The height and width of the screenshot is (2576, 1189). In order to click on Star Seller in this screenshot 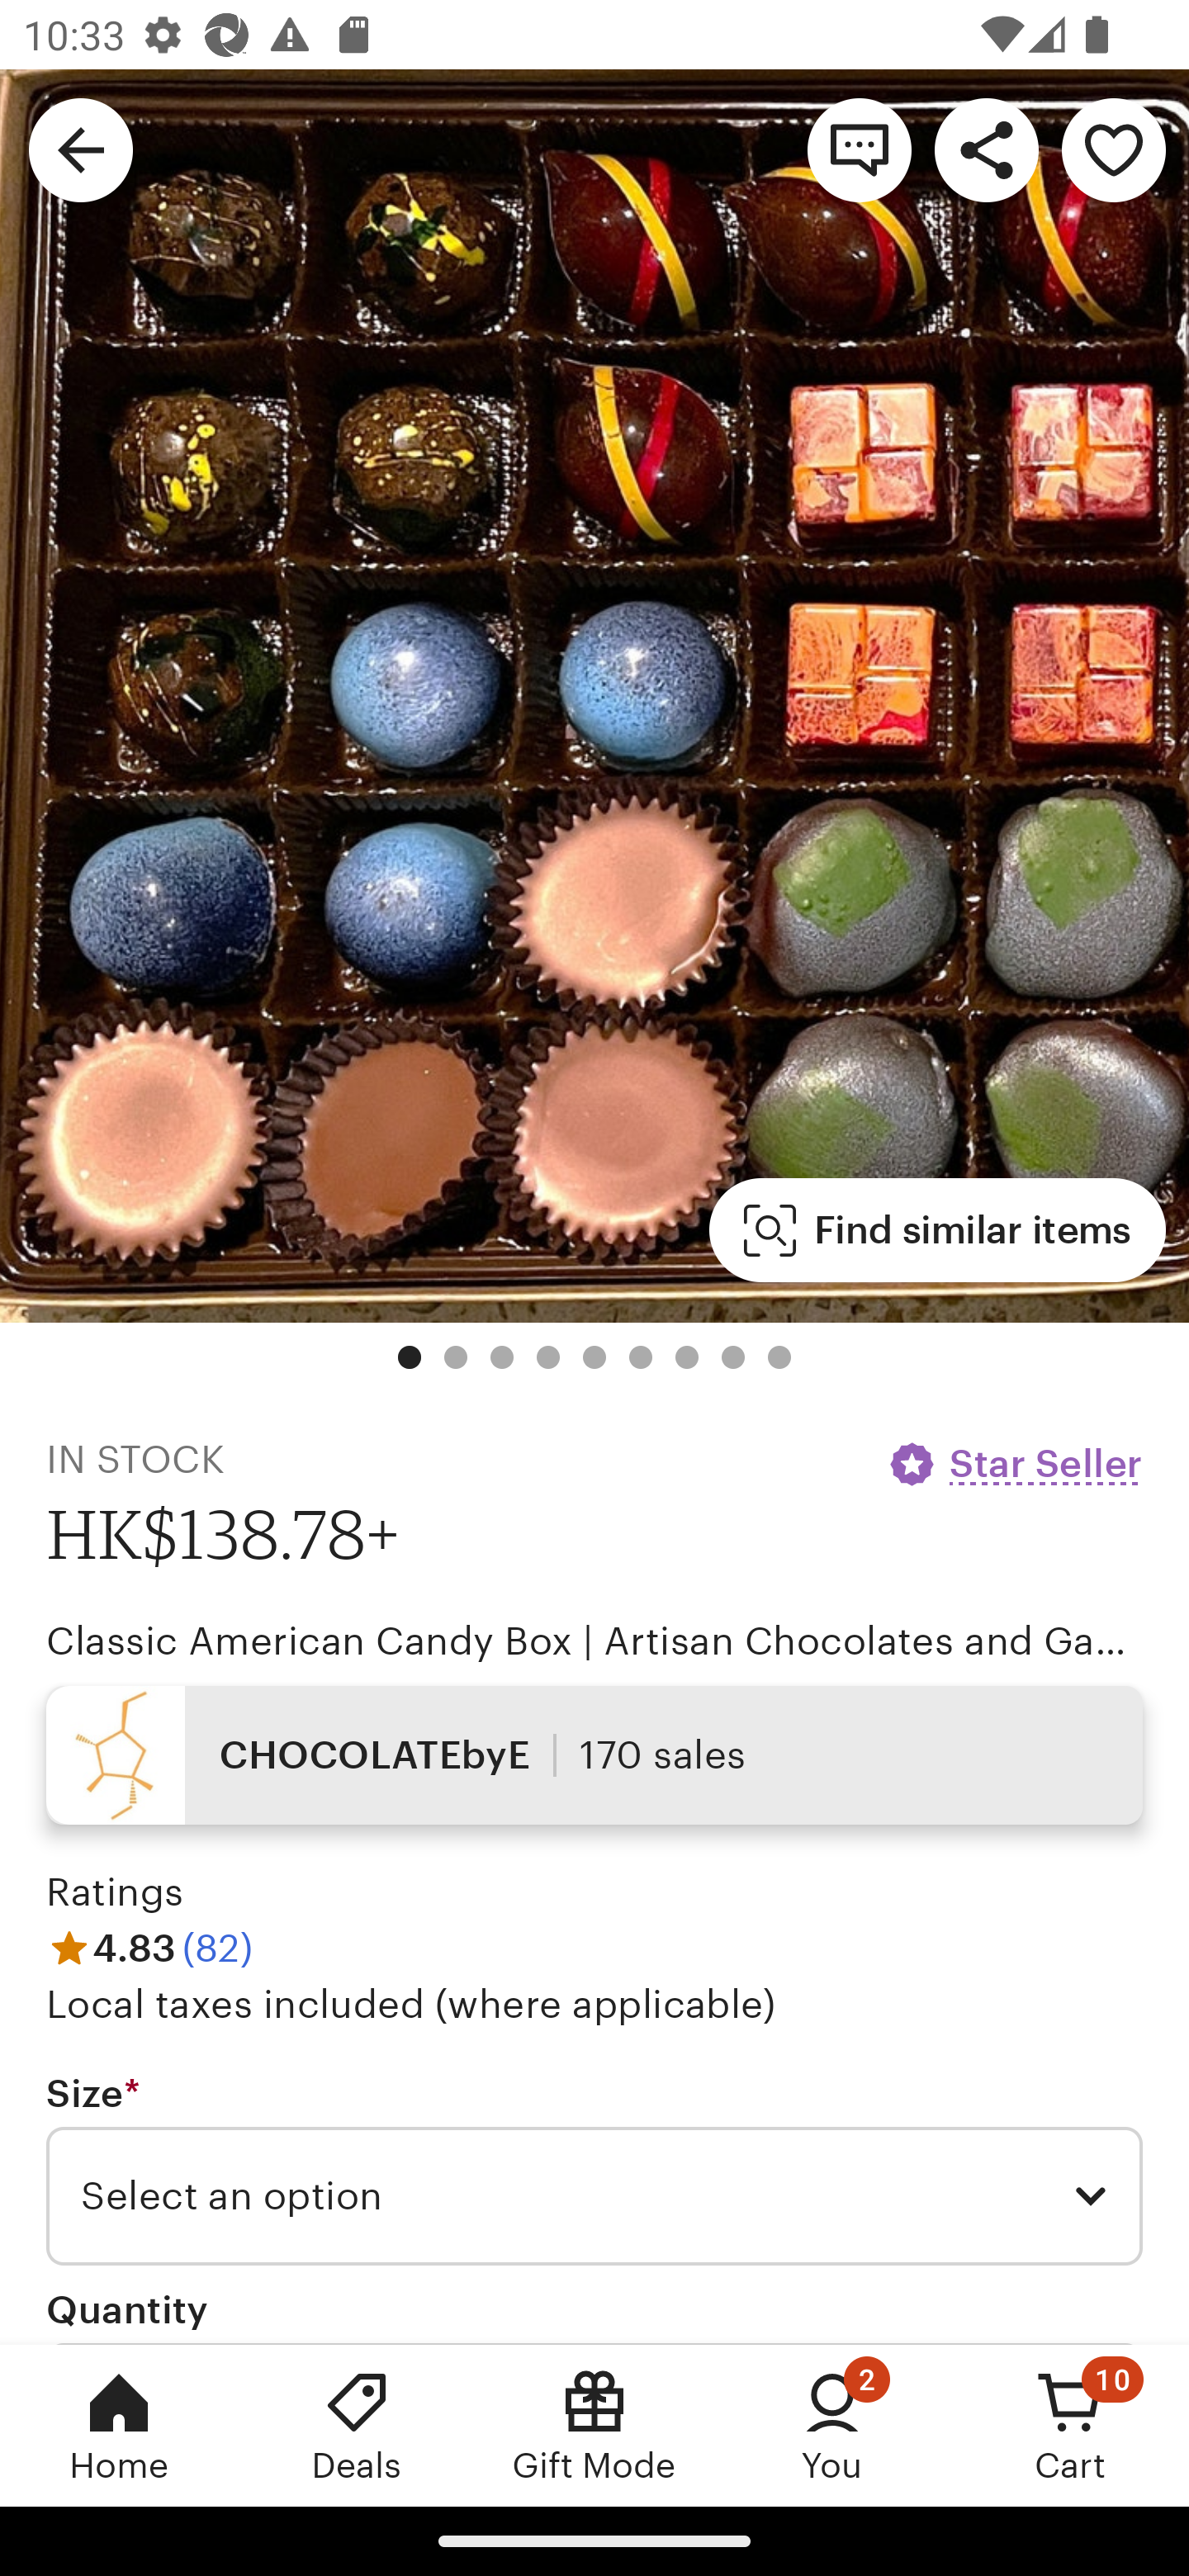, I will do `click(1014, 1464)`.